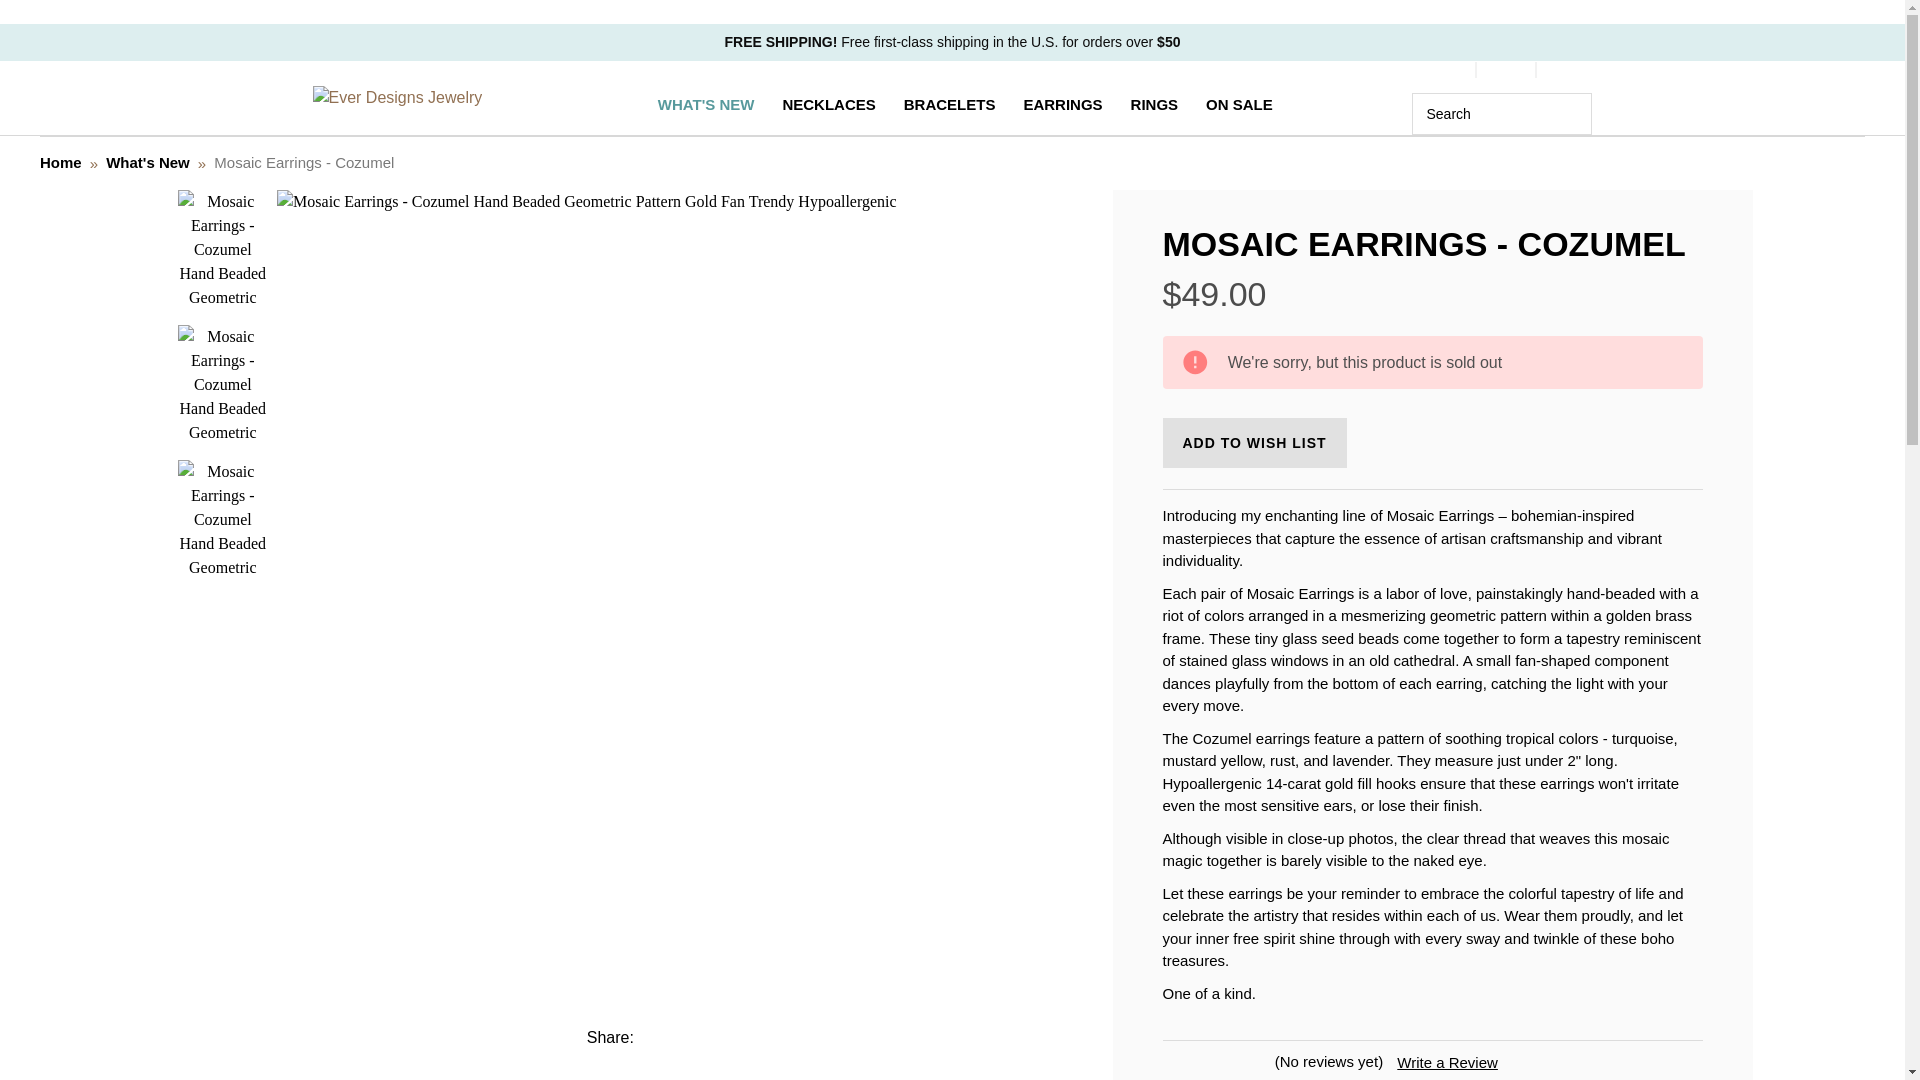  Describe the element at coordinates (690, 1037) in the screenshot. I see `Email` at that location.